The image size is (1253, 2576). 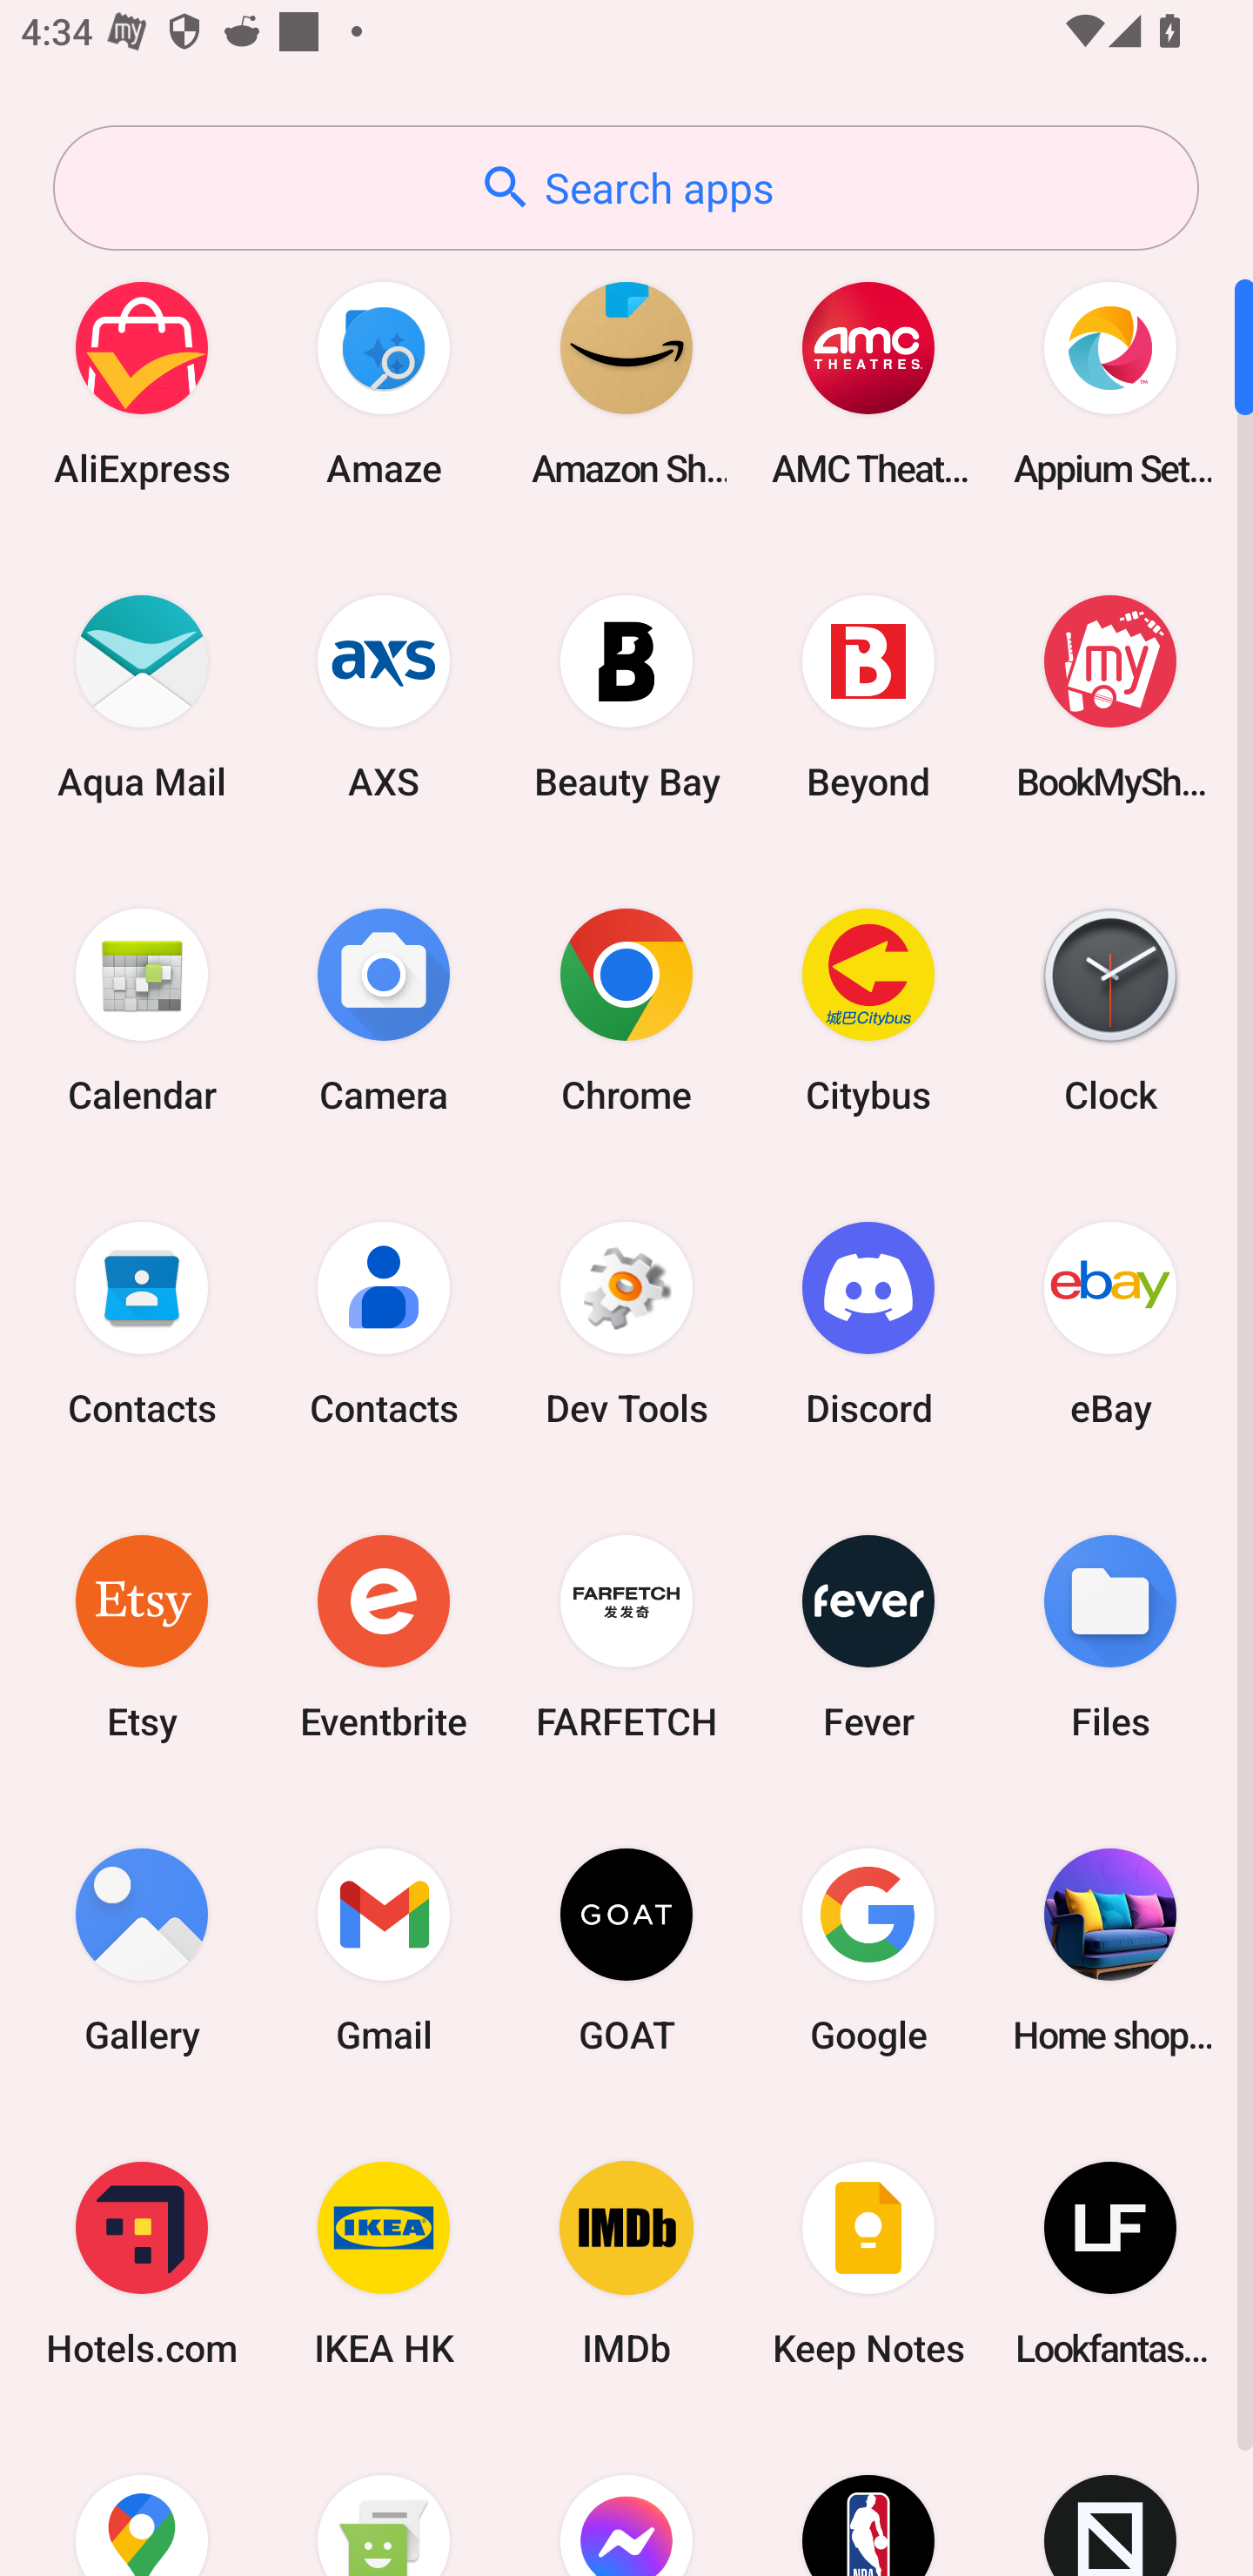 I want to click on Keep Notes, so click(x=868, y=2264).